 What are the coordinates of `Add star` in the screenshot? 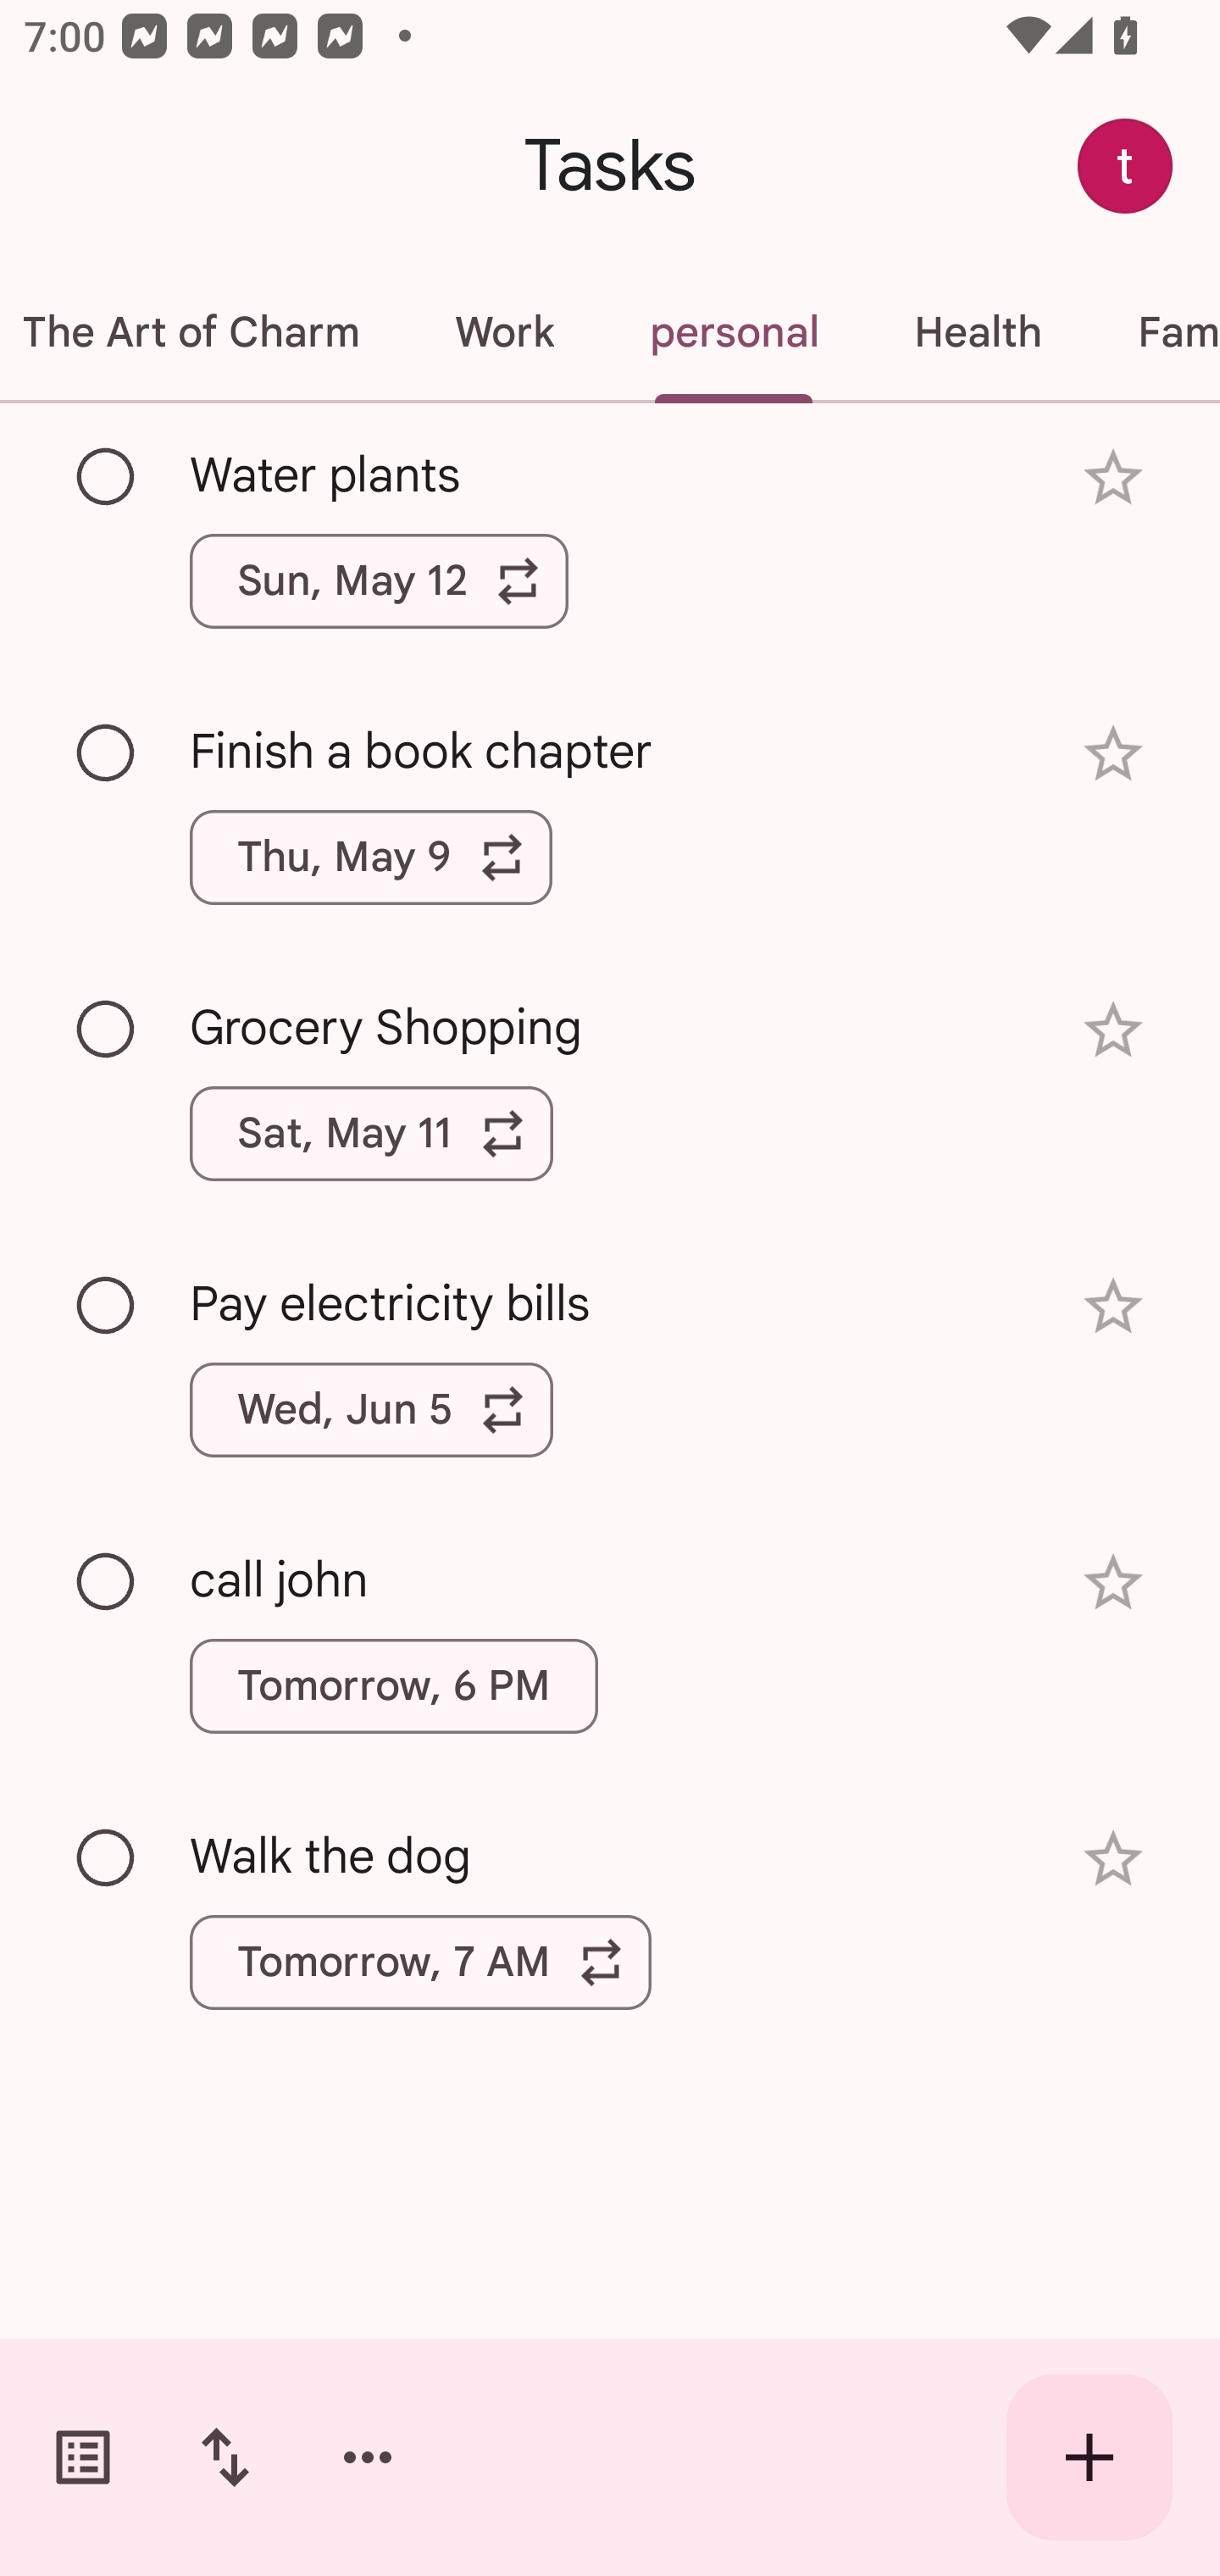 It's located at (1113, 1030).